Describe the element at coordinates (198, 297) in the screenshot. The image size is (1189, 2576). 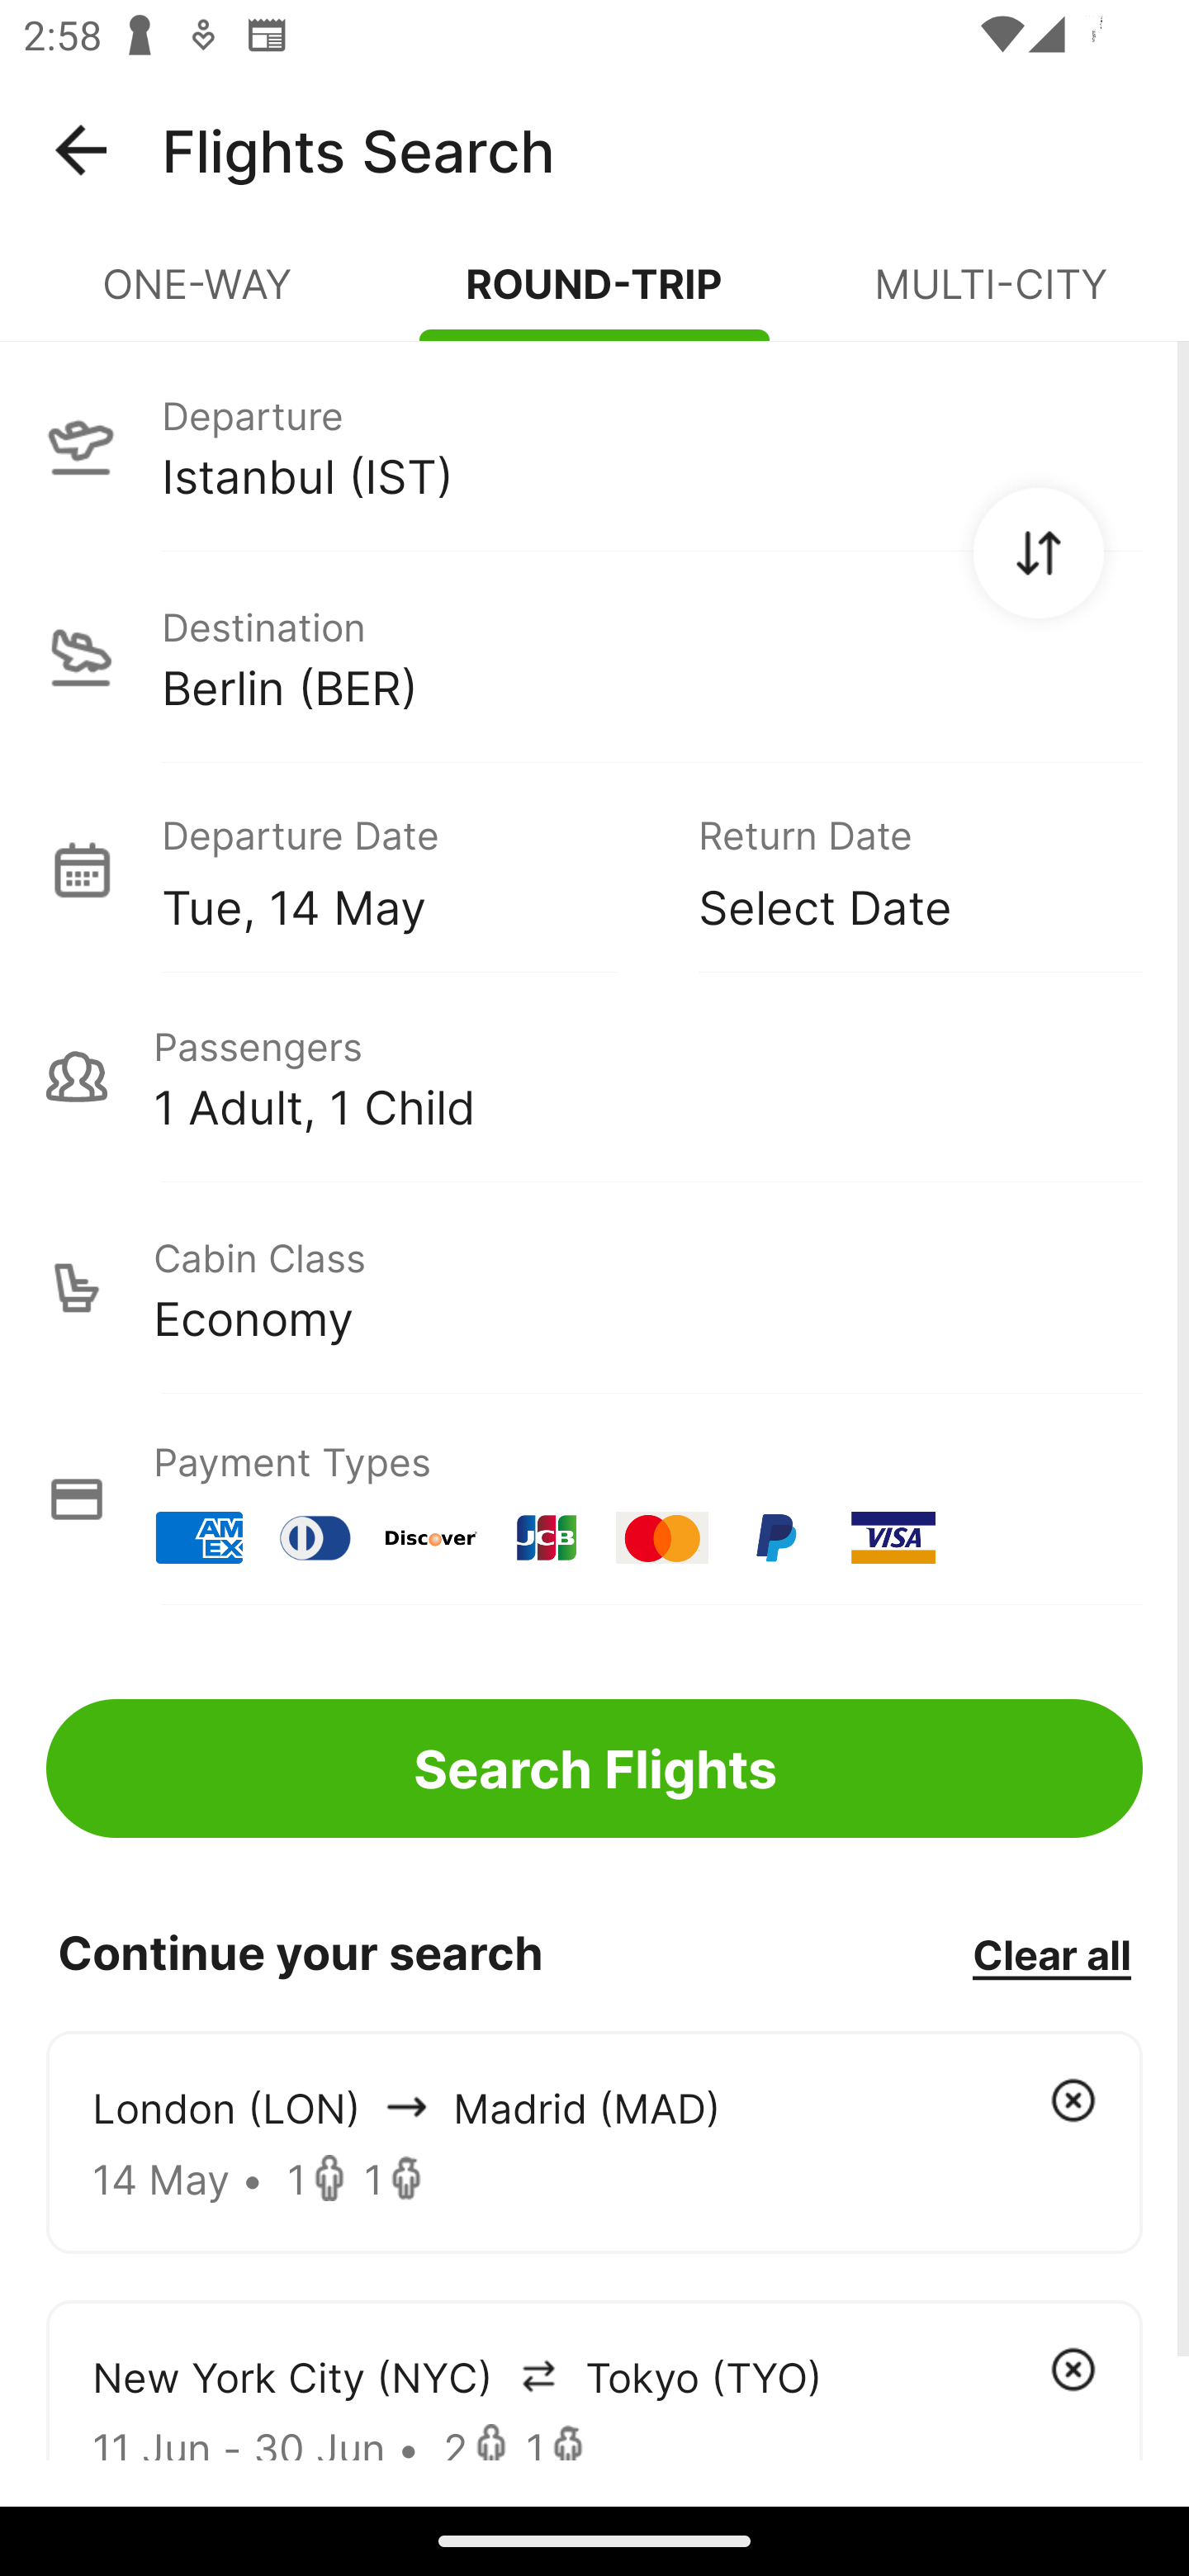
I see `ONE-WAY` at that location.